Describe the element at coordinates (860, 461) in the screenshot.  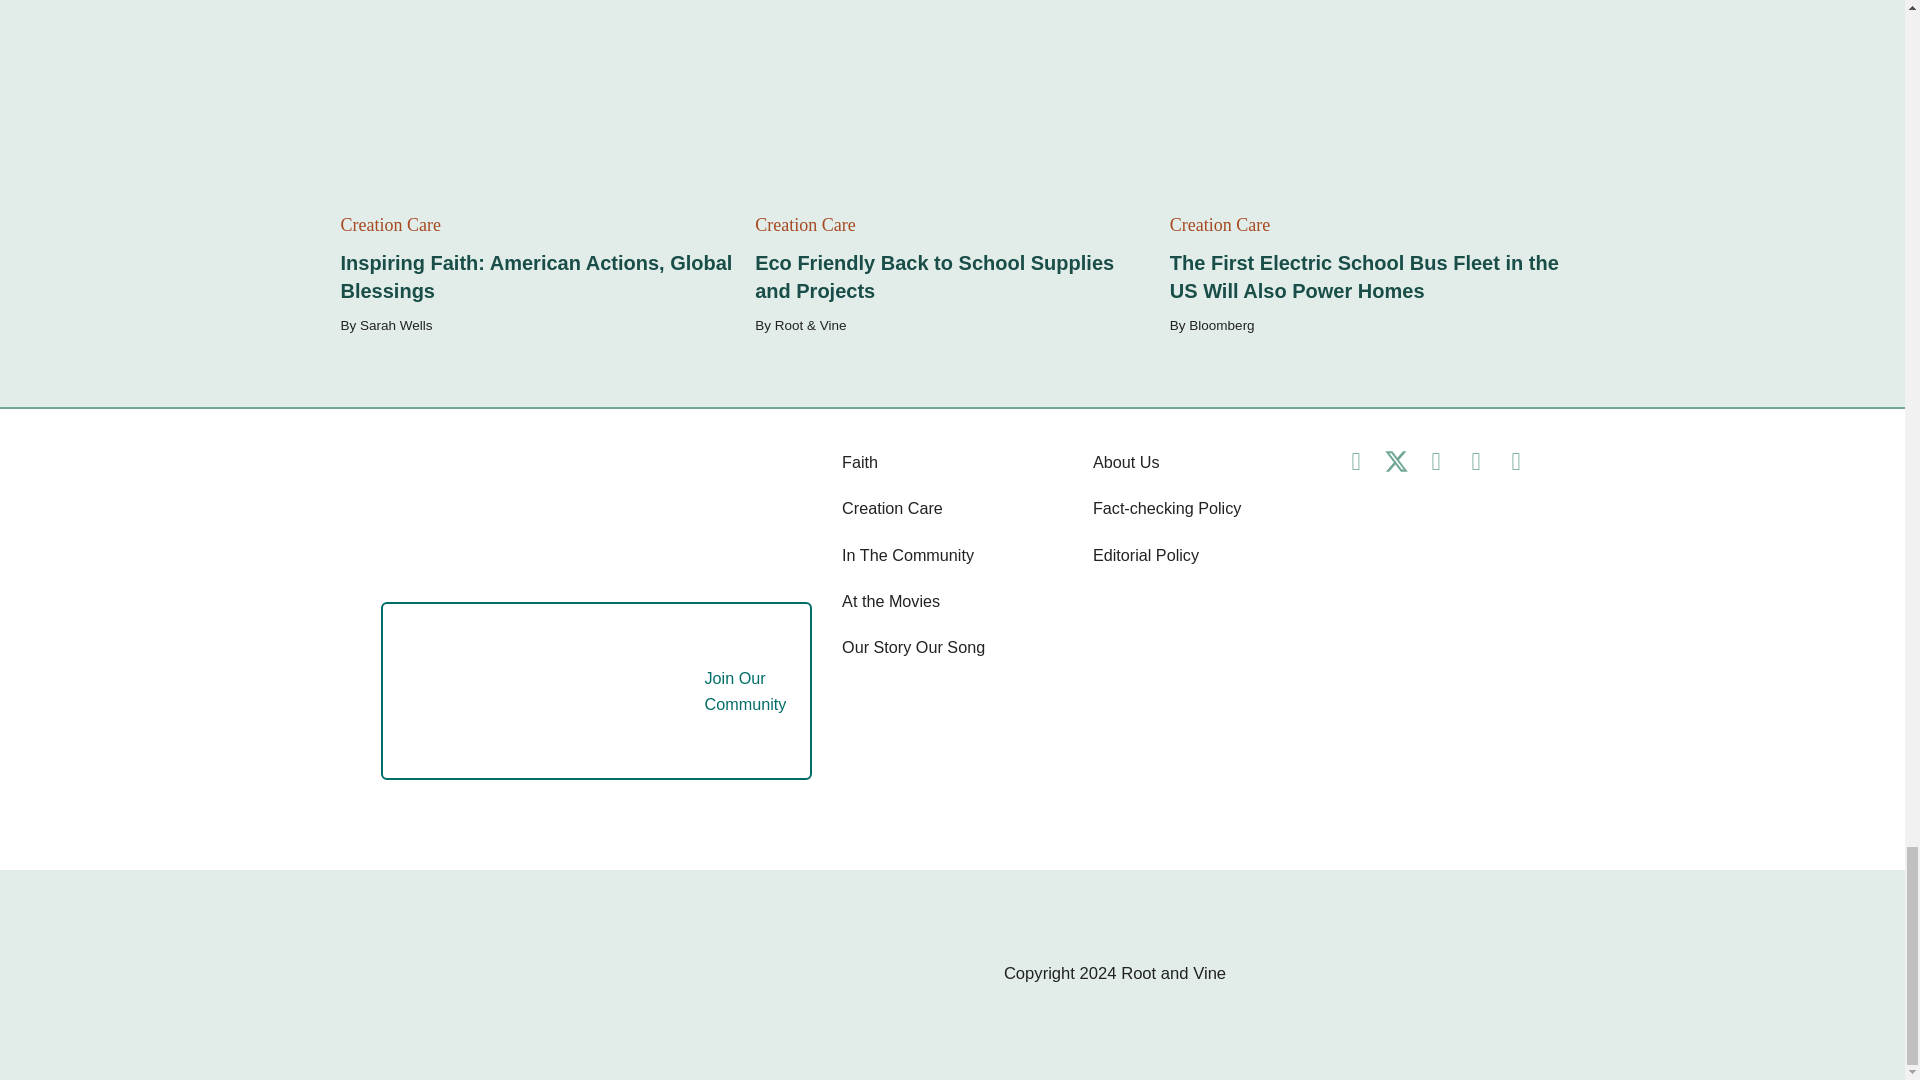
I see `Faith` at that location.